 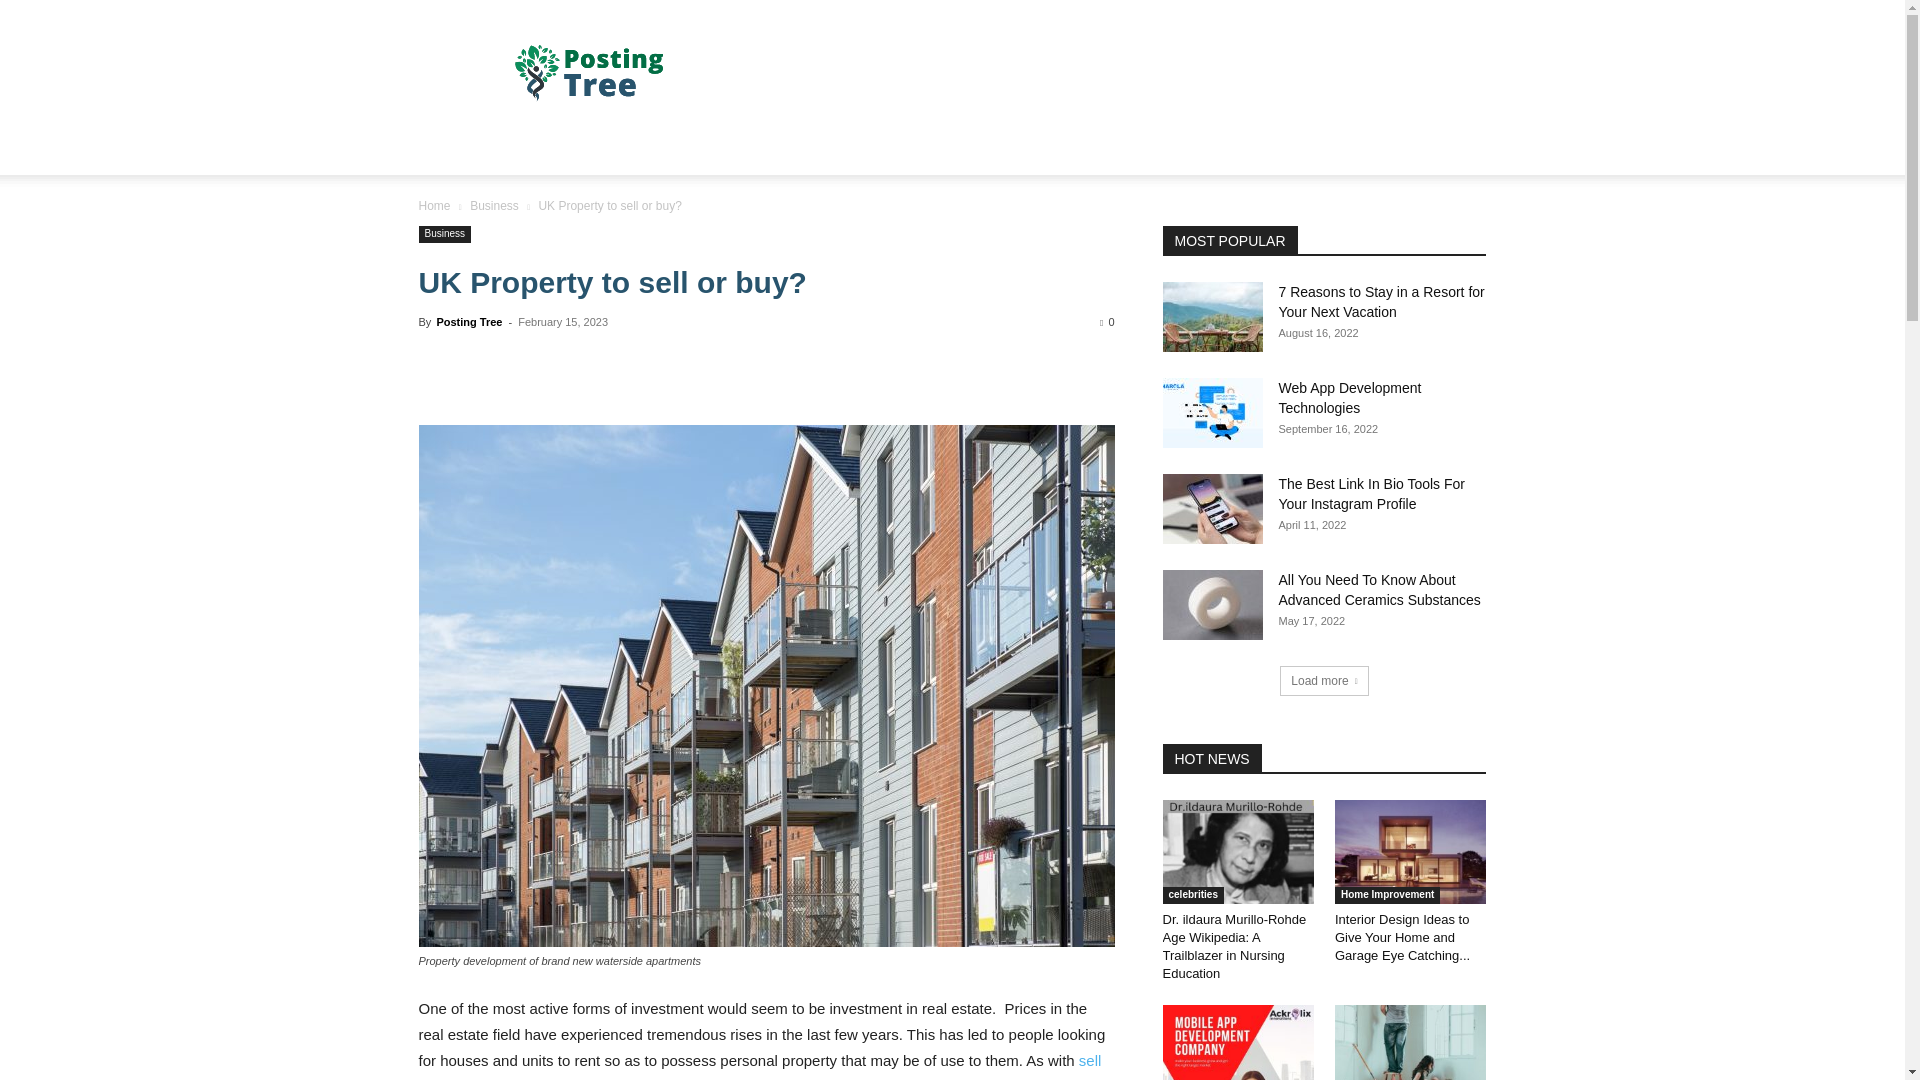 What do you see at coordinates (452, 150) in the screenshot?
I see `HOME` at bounding box center [452, 150].